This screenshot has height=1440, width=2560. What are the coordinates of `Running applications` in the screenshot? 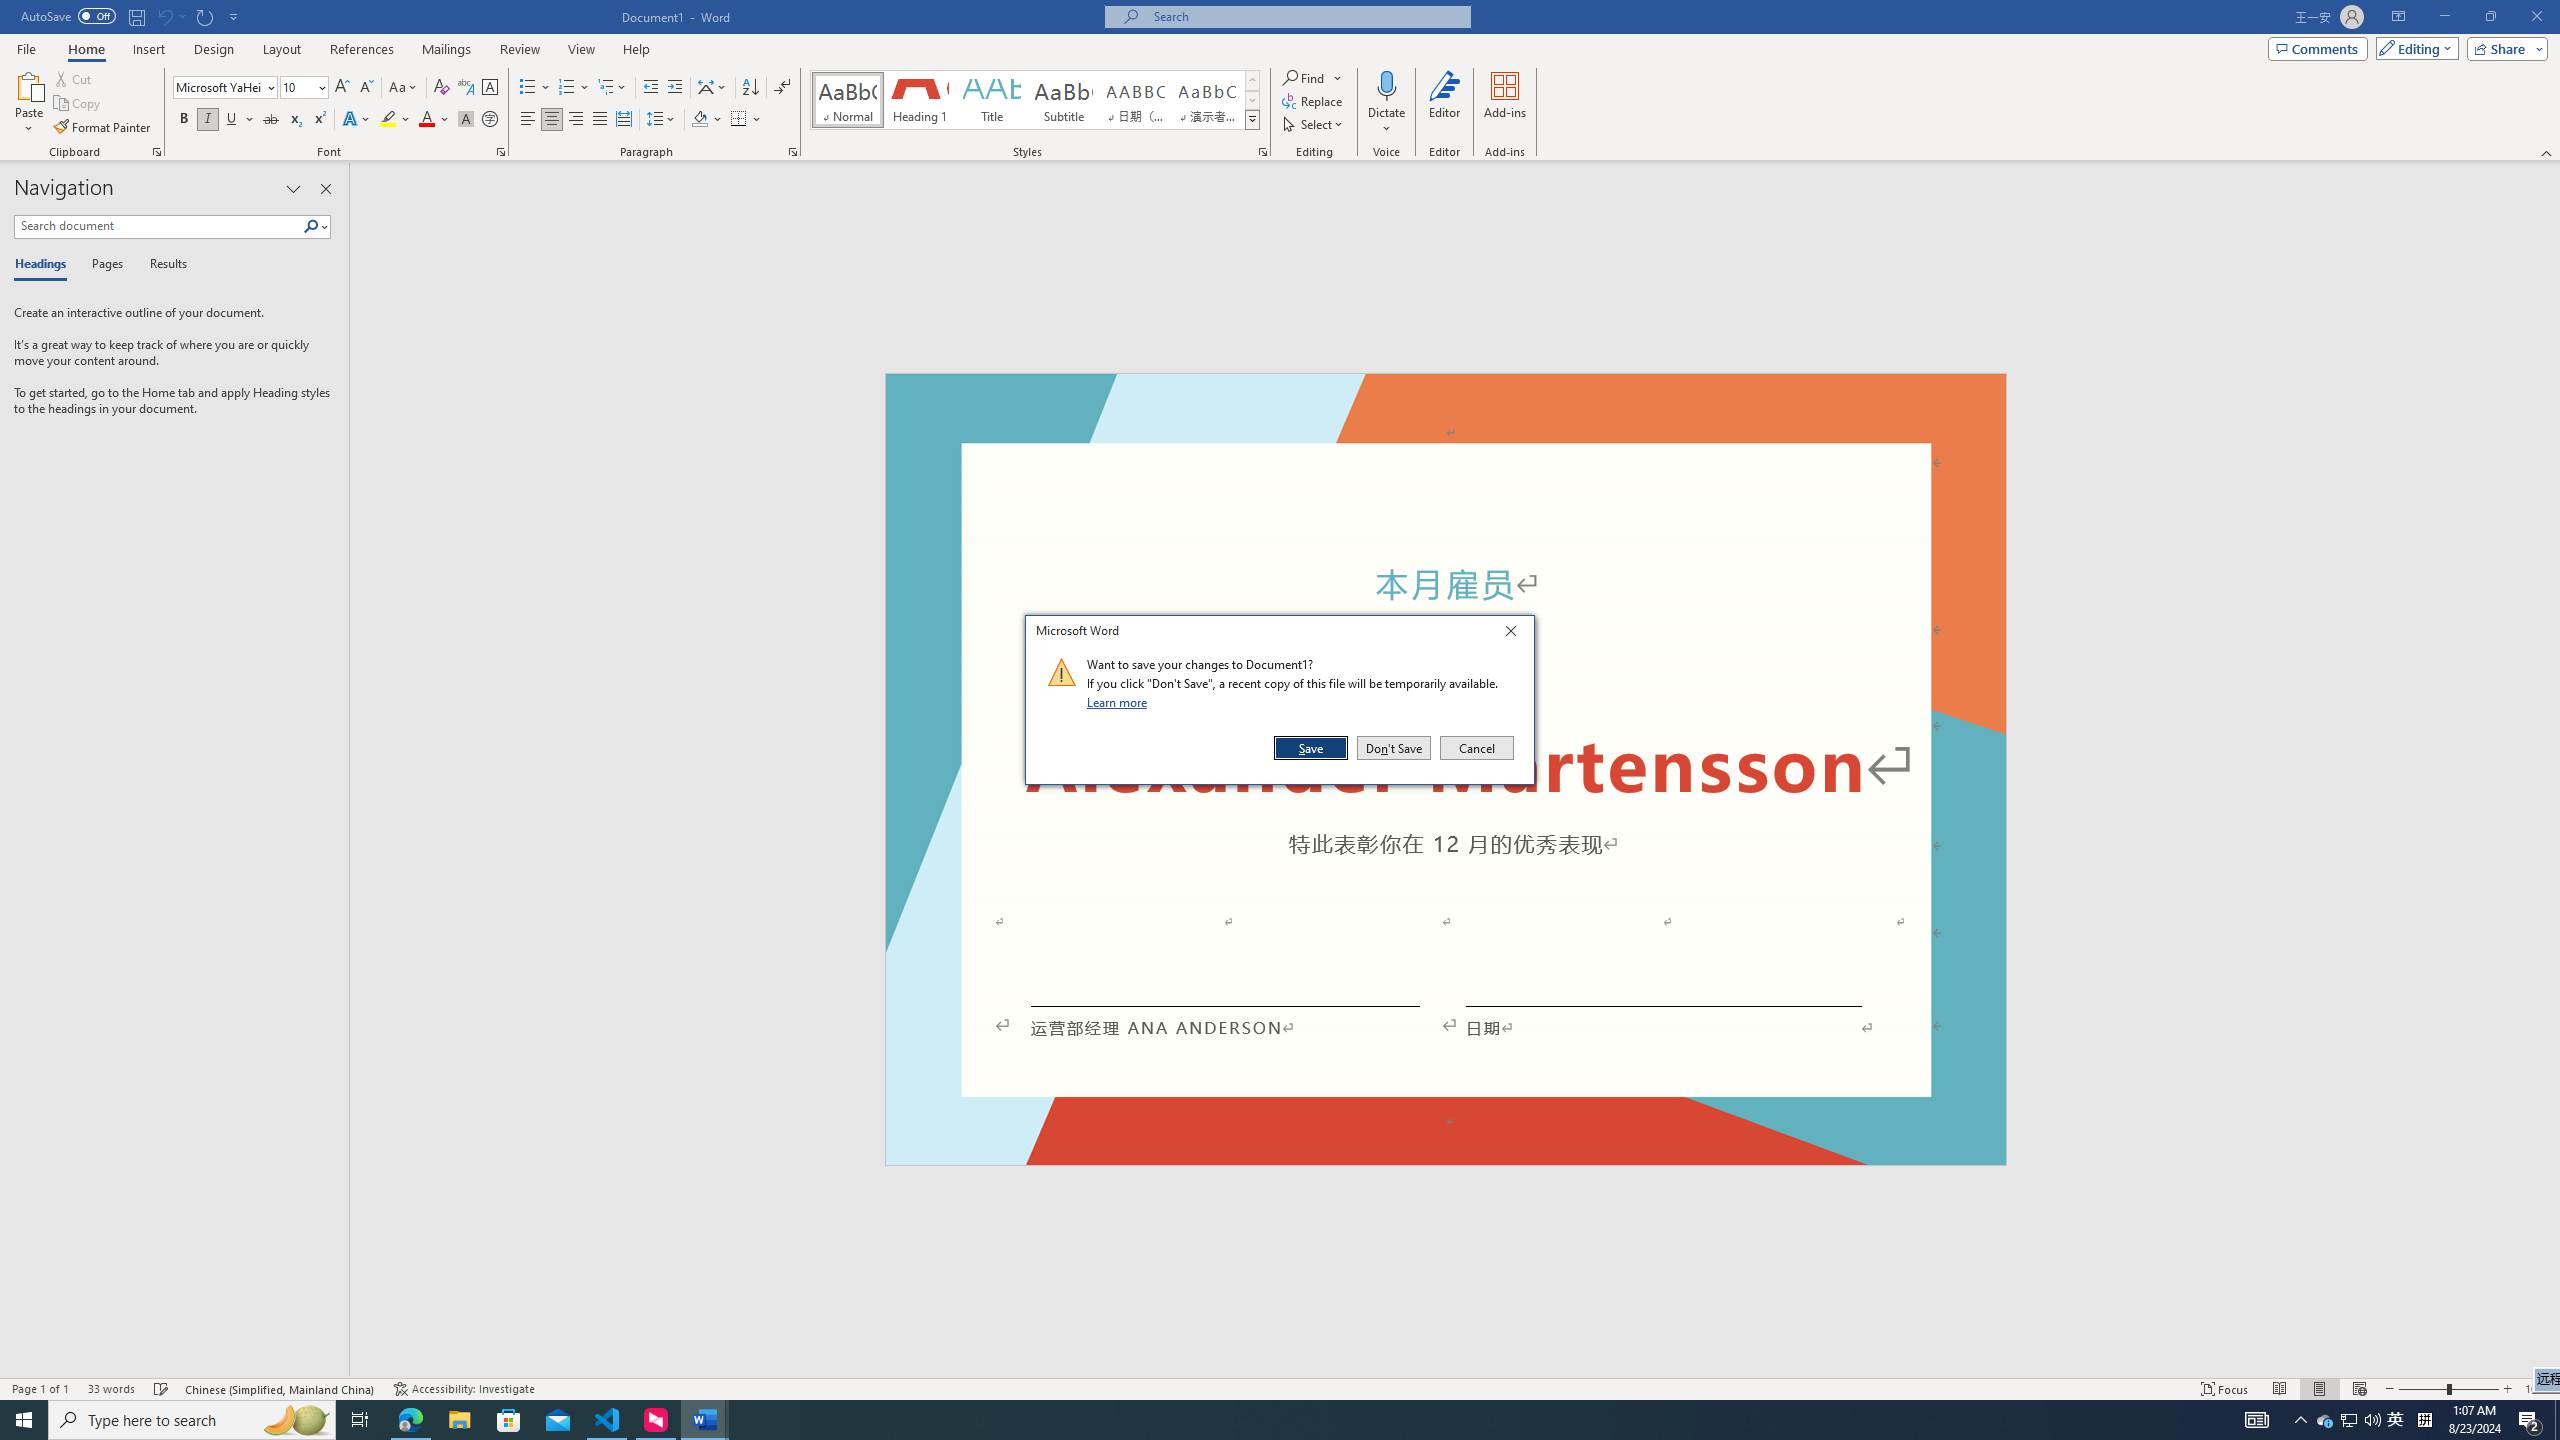 It's located at (1232, 1420).